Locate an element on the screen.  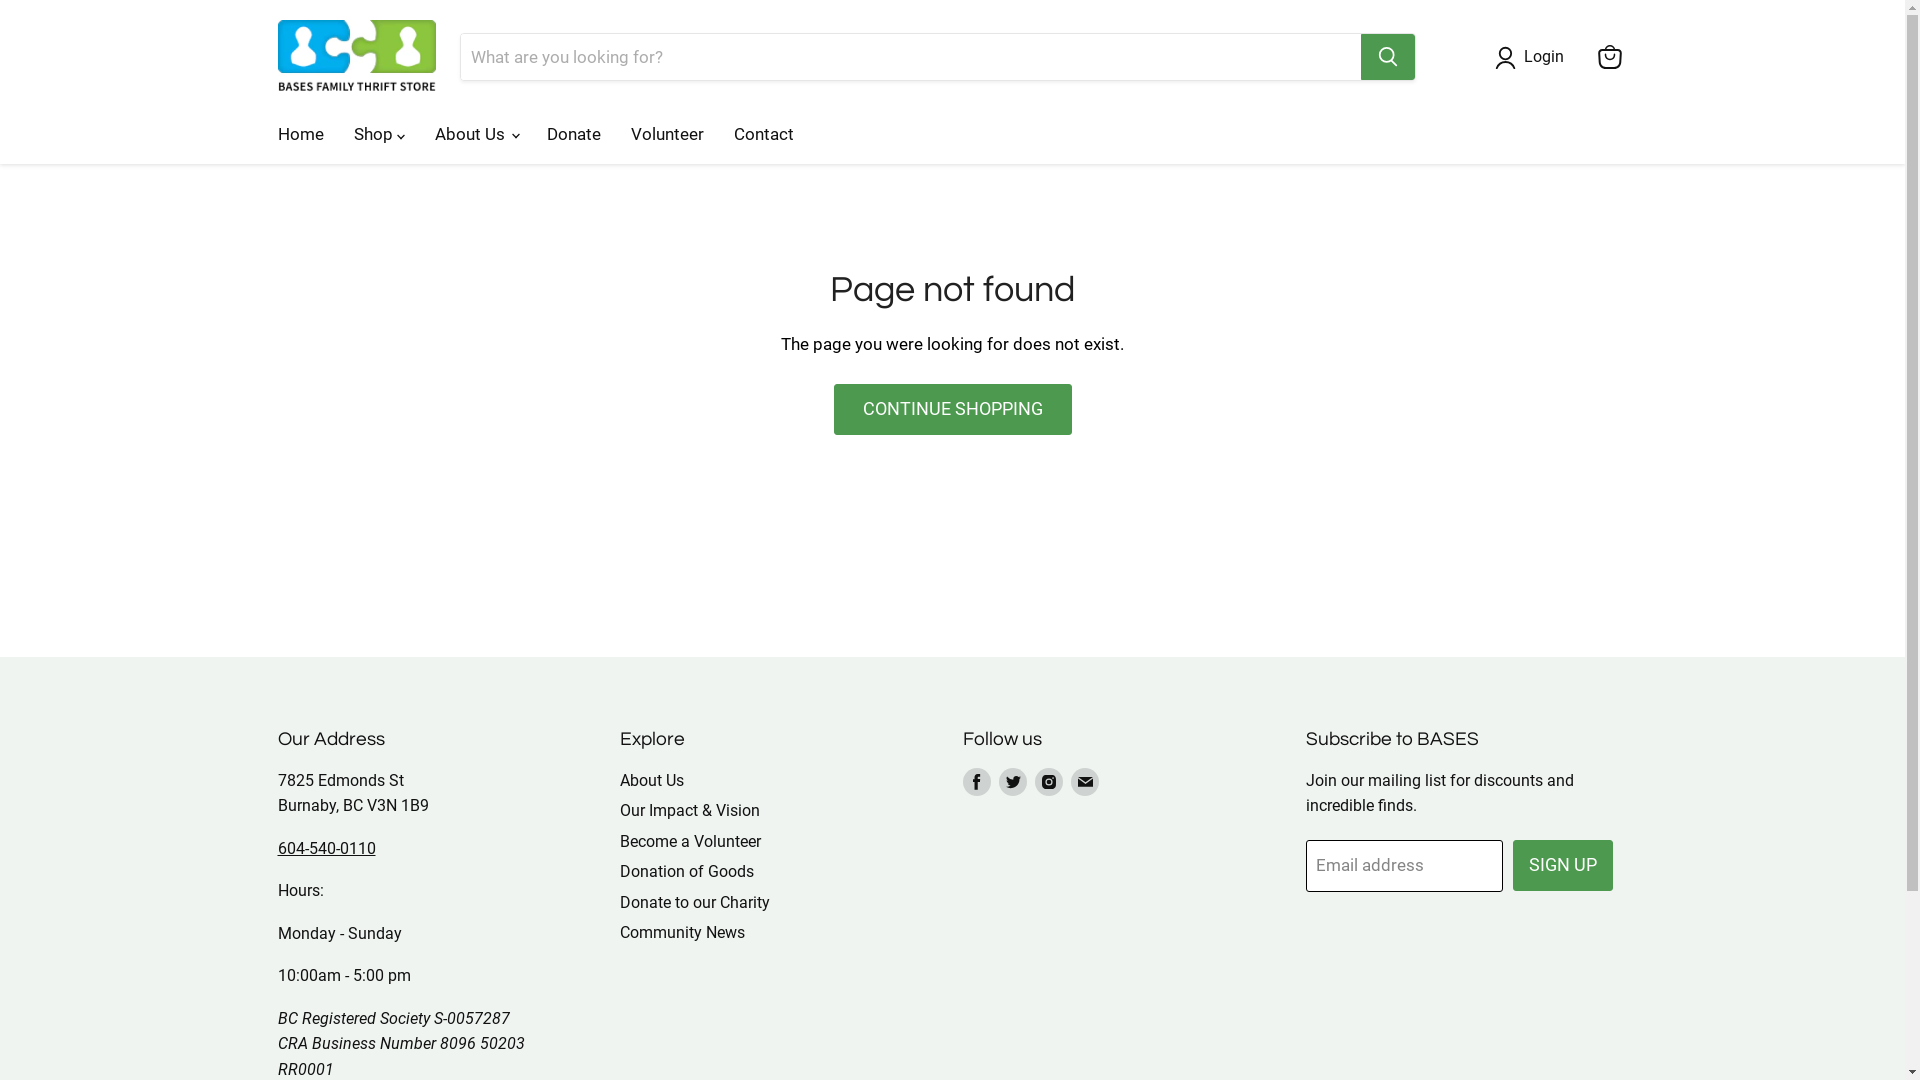
604-540-0110 is located at coordinates (327, 848).